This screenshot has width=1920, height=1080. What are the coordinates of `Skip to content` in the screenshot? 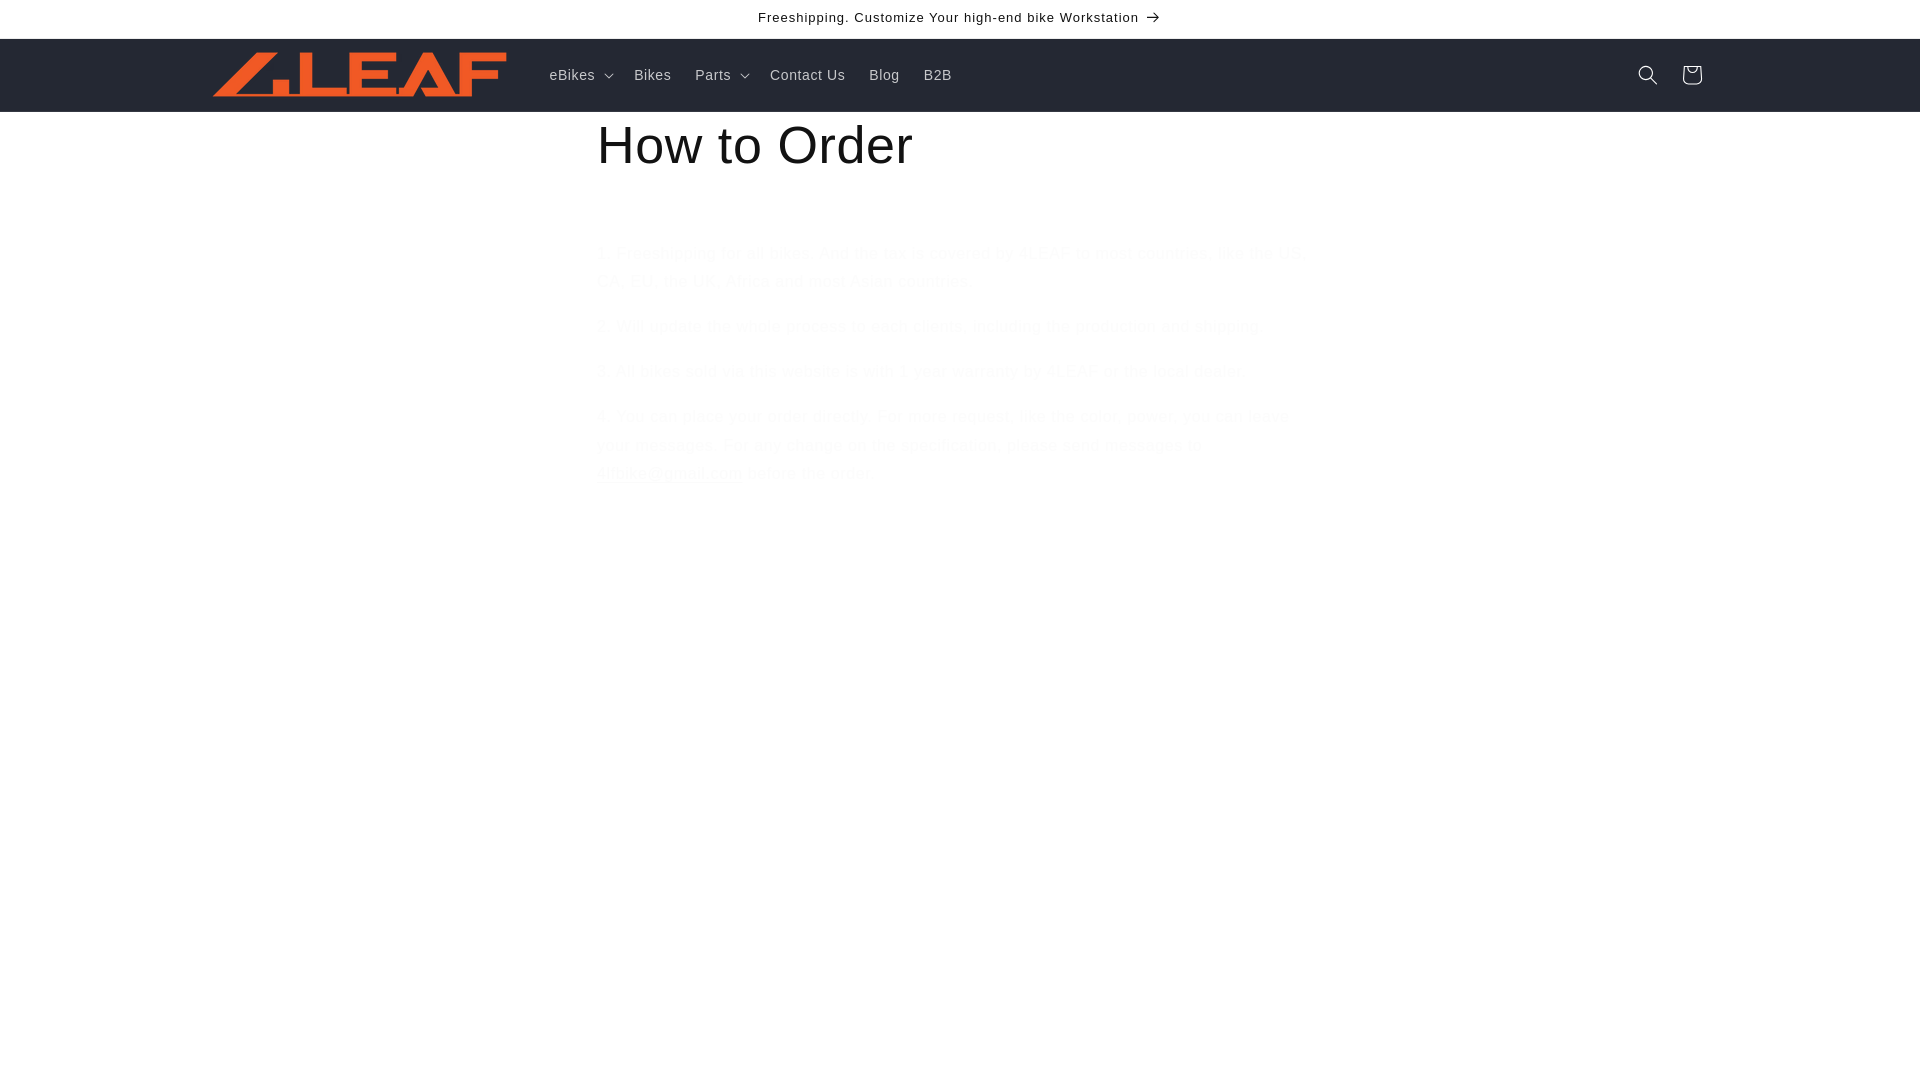 It's located at (60, 23).